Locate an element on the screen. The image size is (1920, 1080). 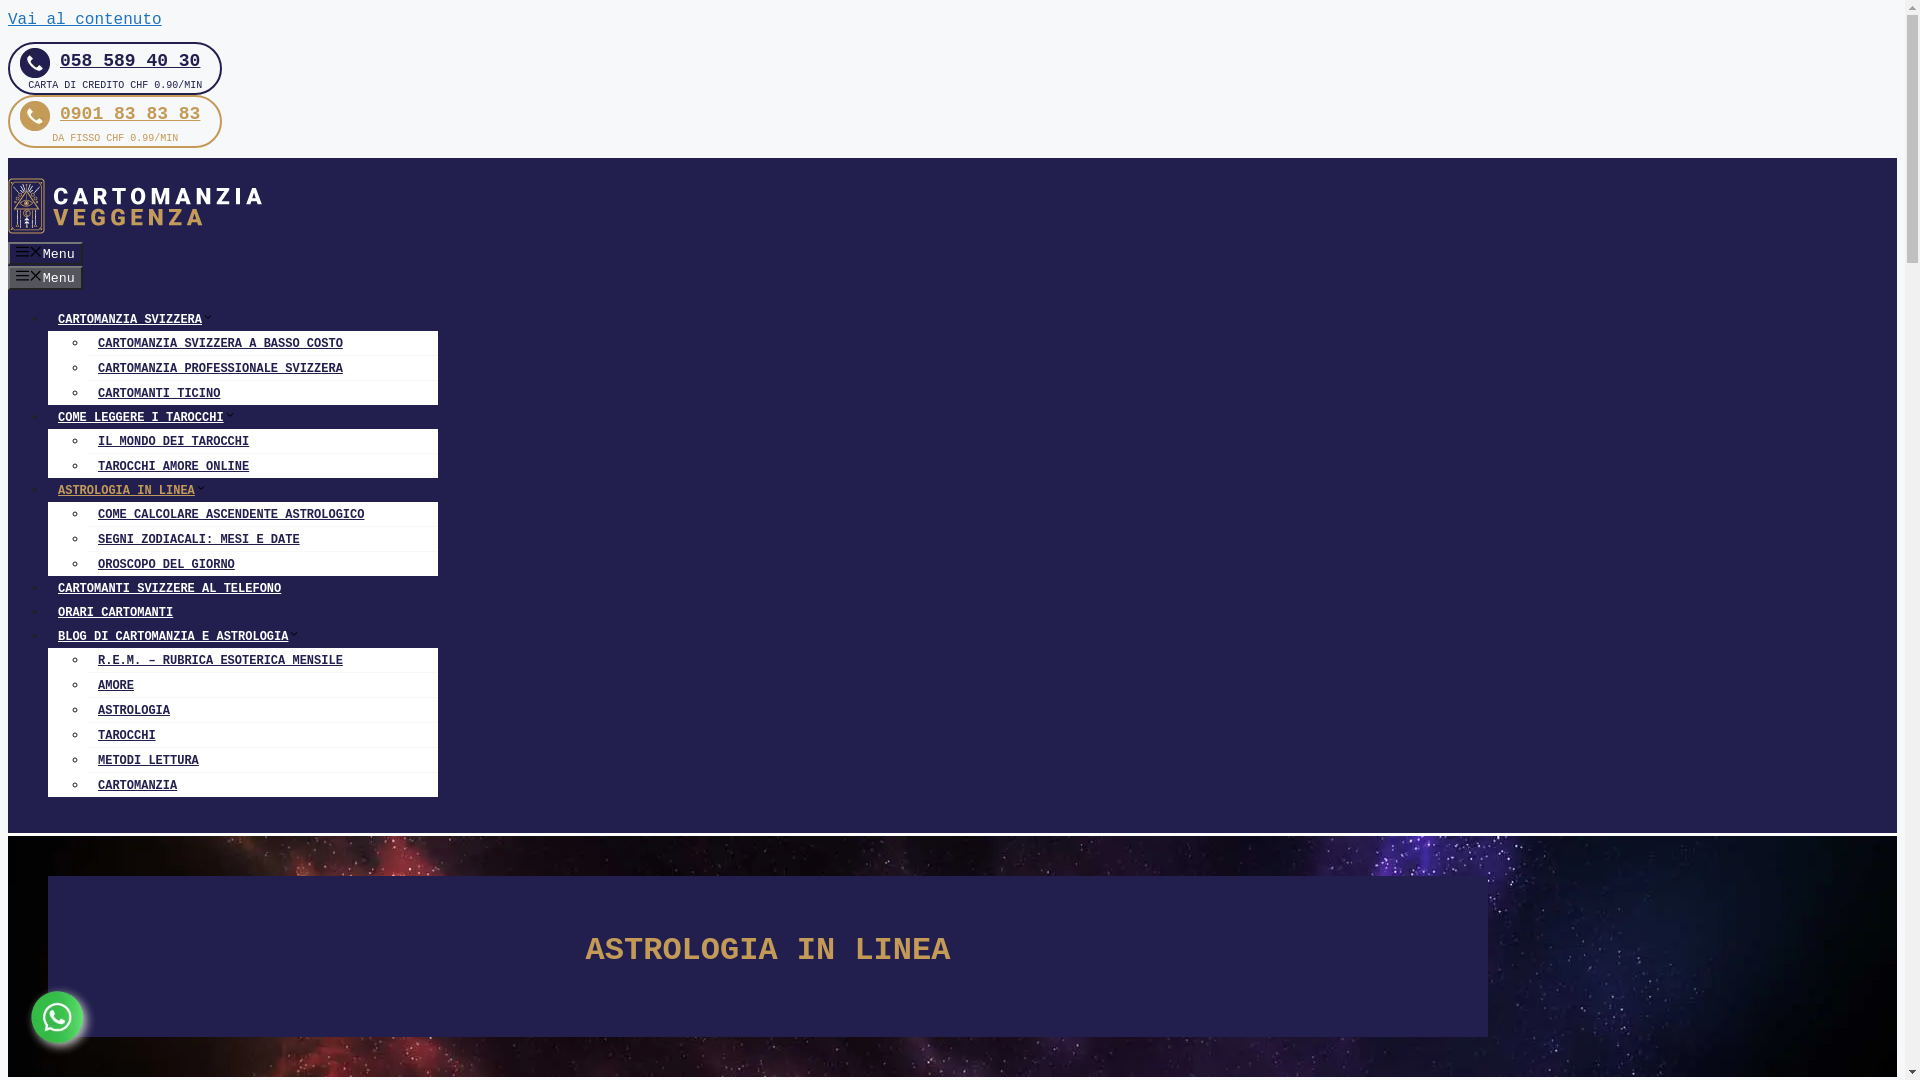
CARTOMANTI TICINO is located at coordinates (154, 394).